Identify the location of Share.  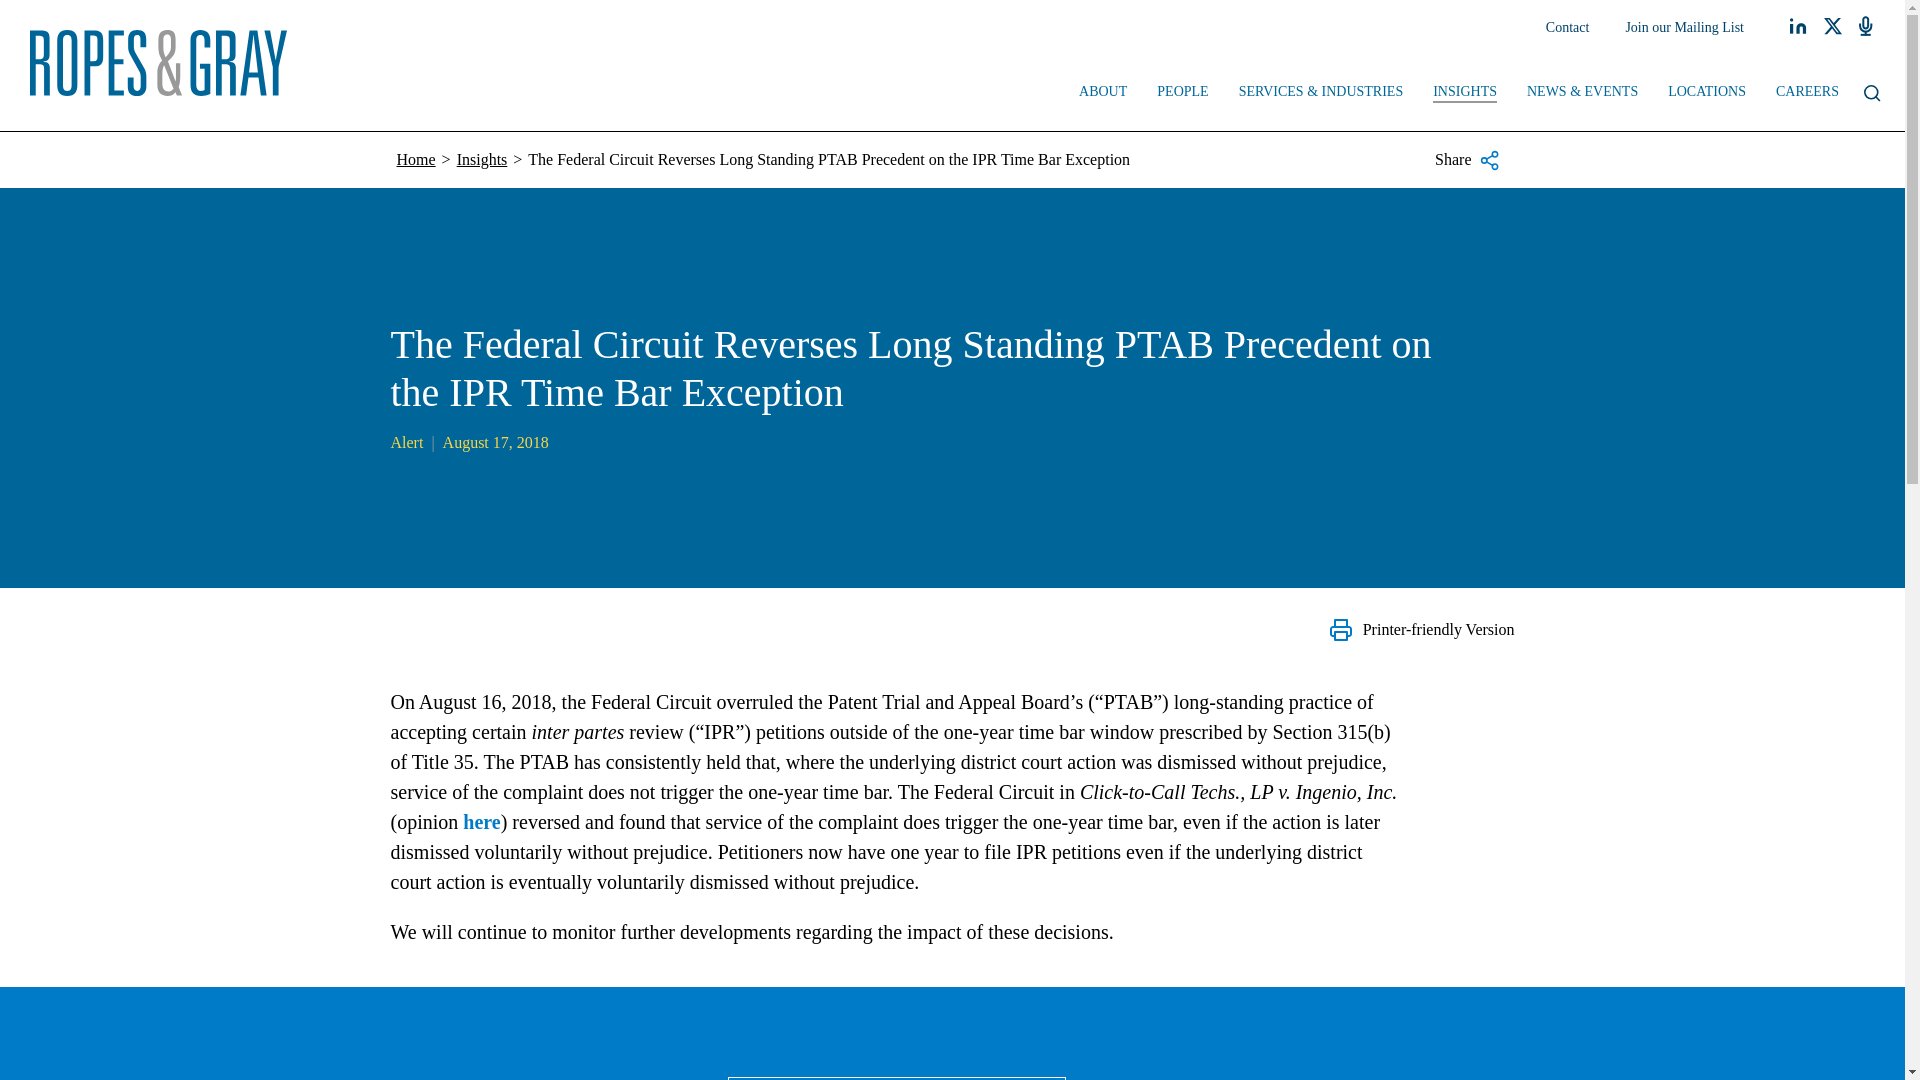
(1467, 159).